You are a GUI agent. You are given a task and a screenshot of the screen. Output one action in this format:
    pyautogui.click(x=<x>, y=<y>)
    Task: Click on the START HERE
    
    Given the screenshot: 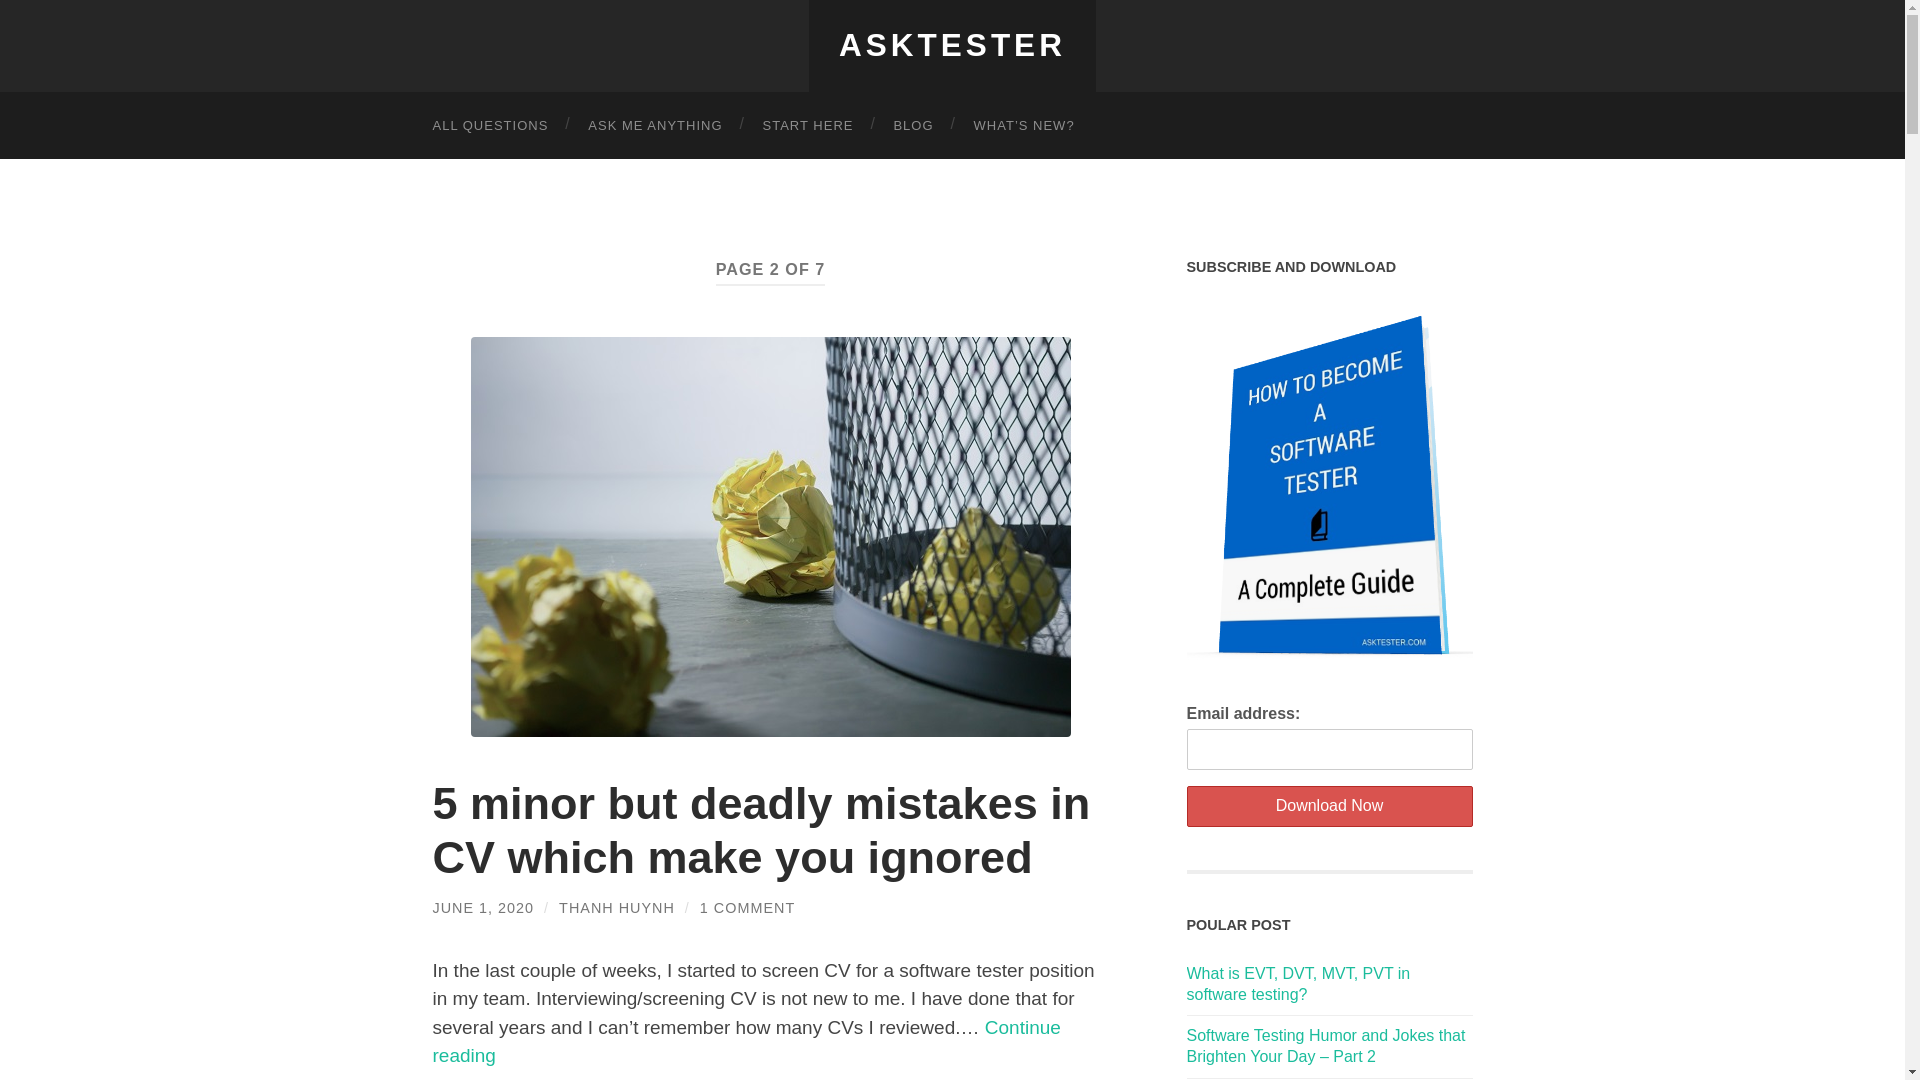 What is the action you would take?
    pyautogui.click(x=808, y=124)
    